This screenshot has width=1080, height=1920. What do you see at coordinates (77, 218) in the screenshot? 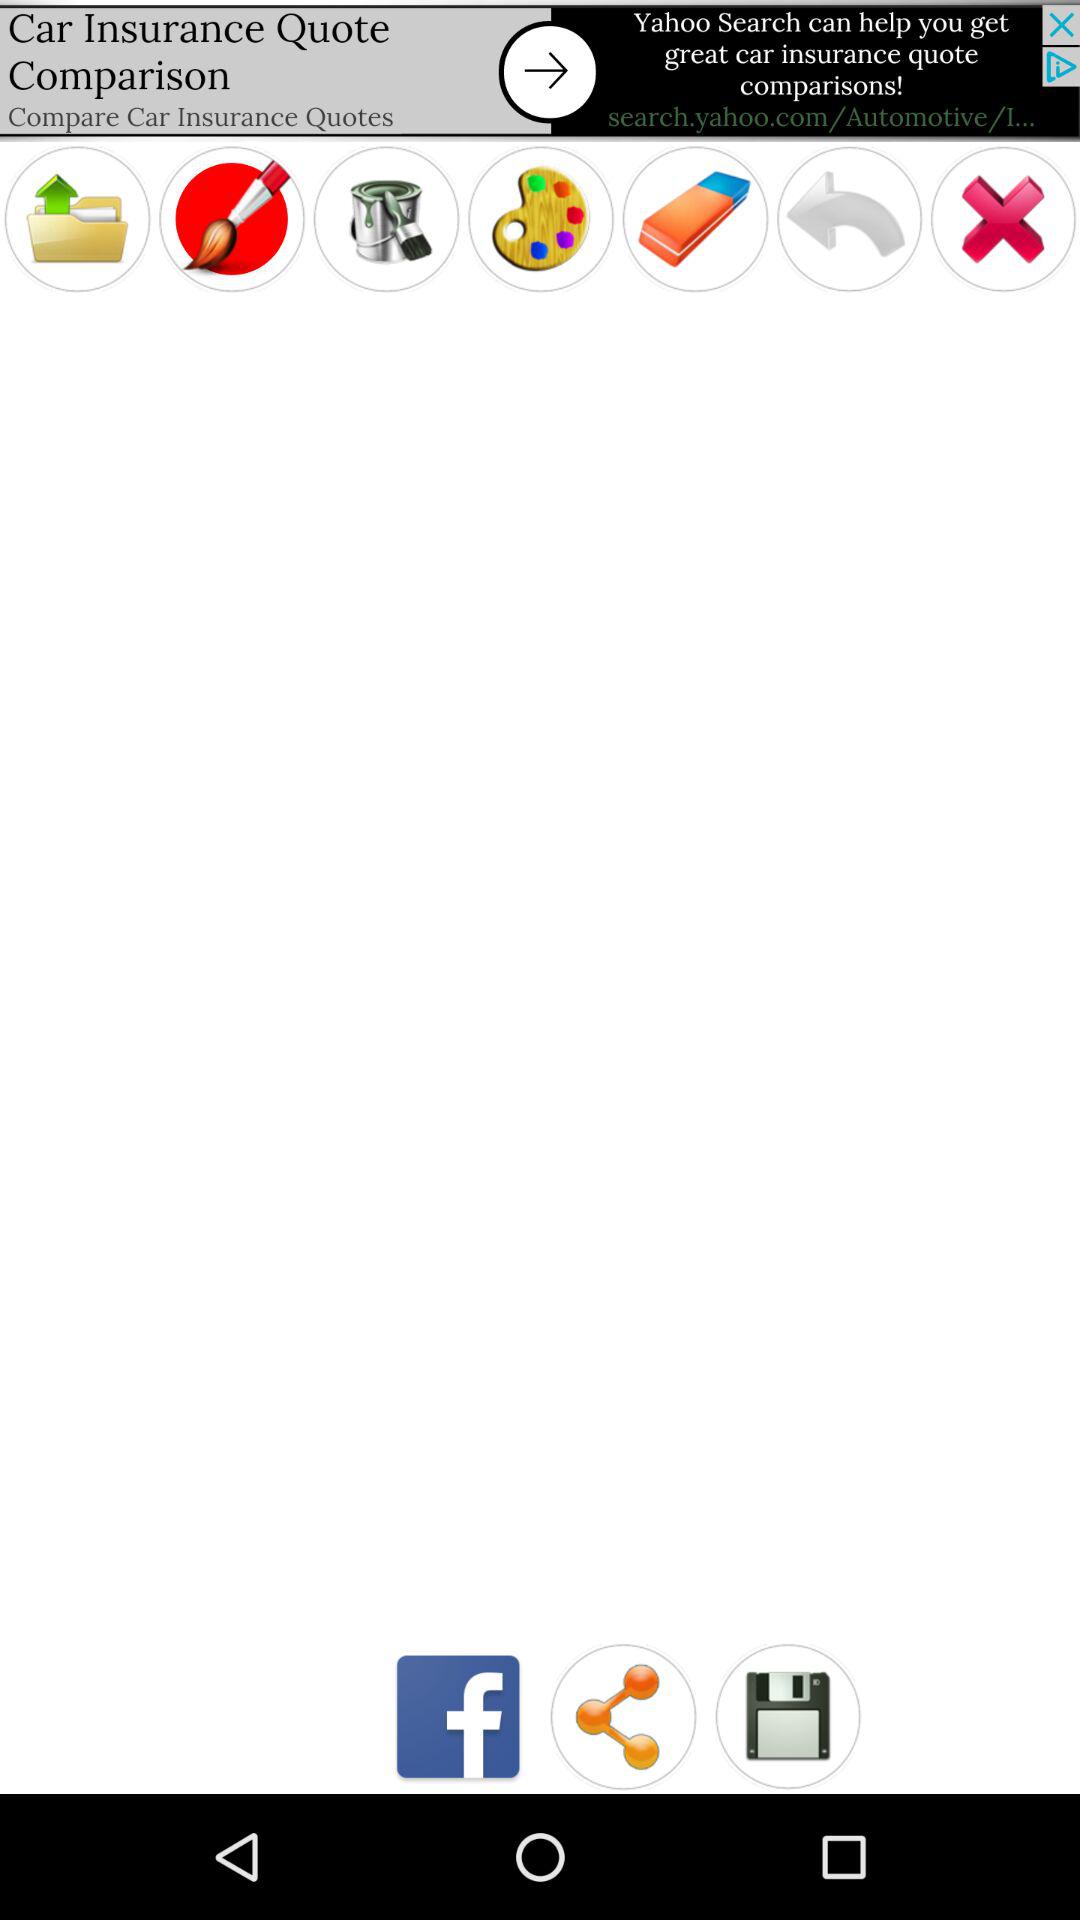
I see `click on folder` at bounding box center [77, 218].